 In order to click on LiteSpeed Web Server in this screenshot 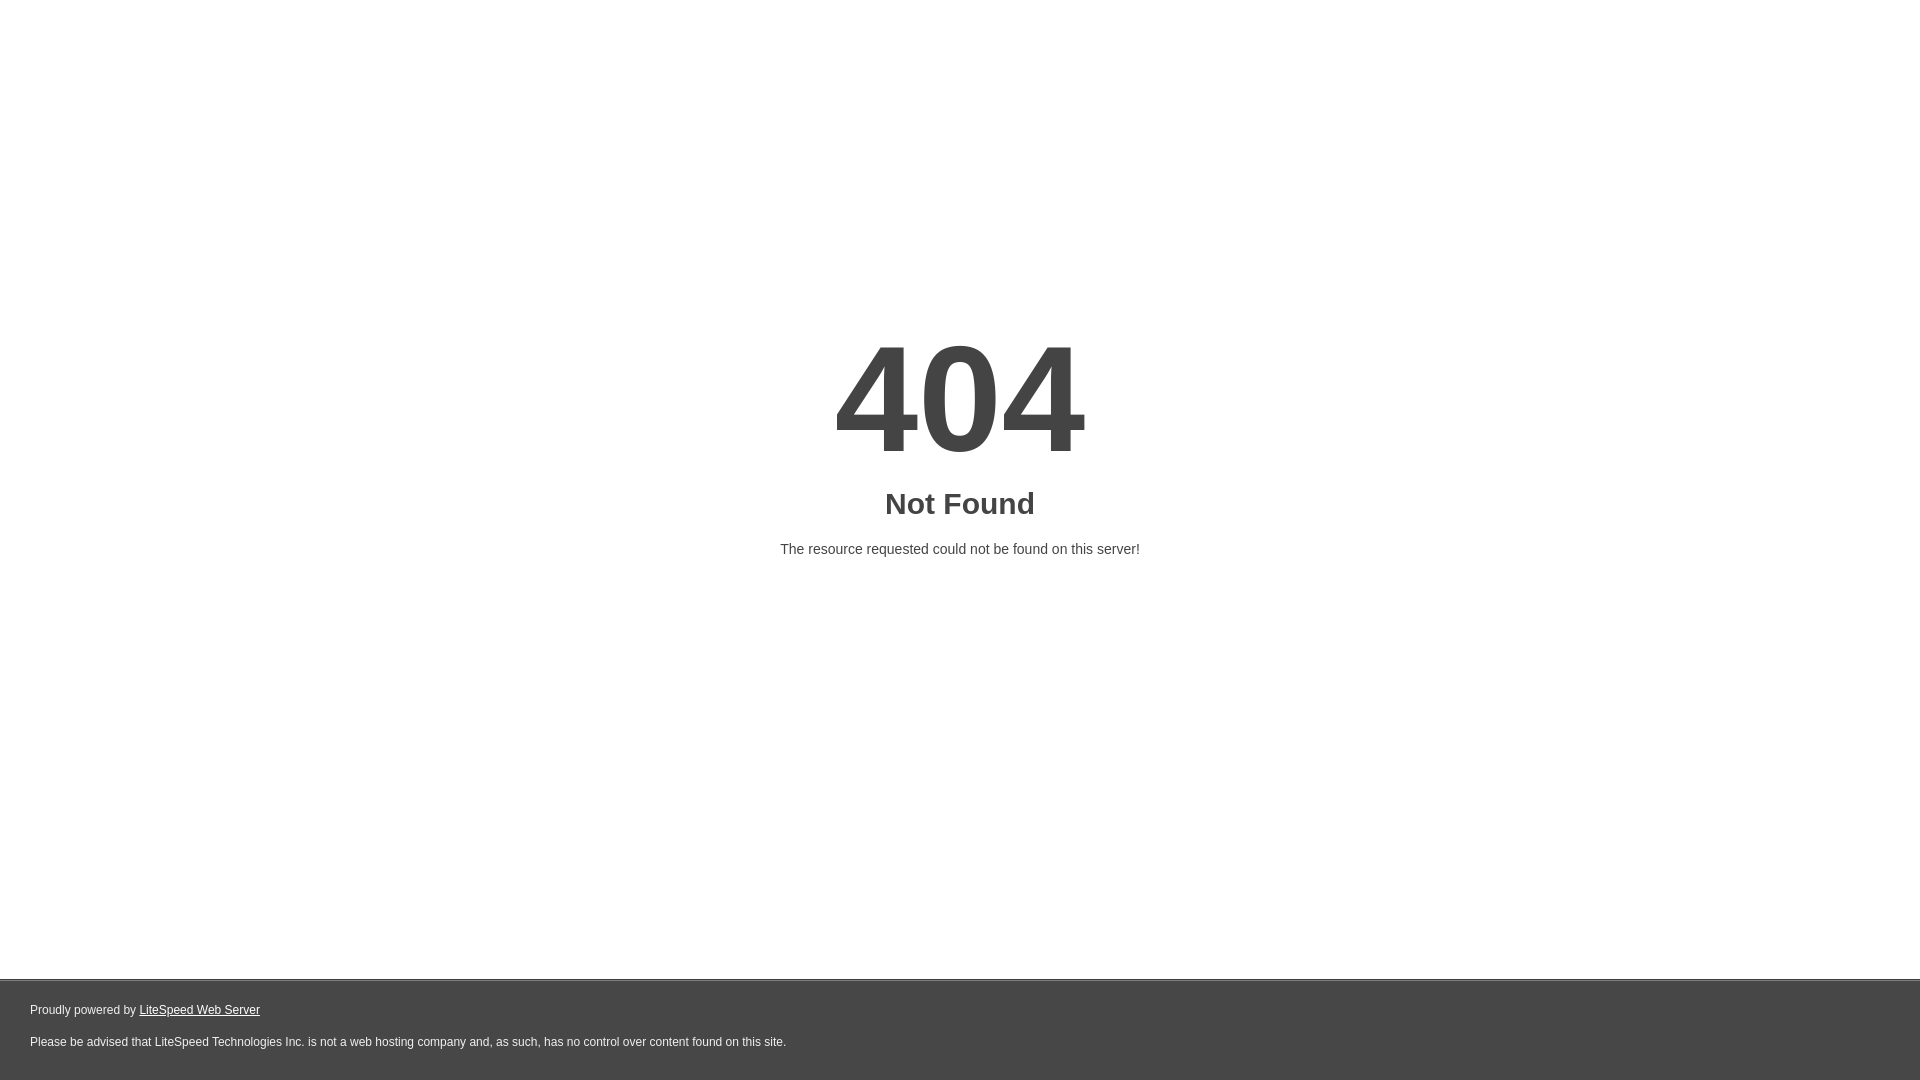, I will do `click(200, 1010)`.